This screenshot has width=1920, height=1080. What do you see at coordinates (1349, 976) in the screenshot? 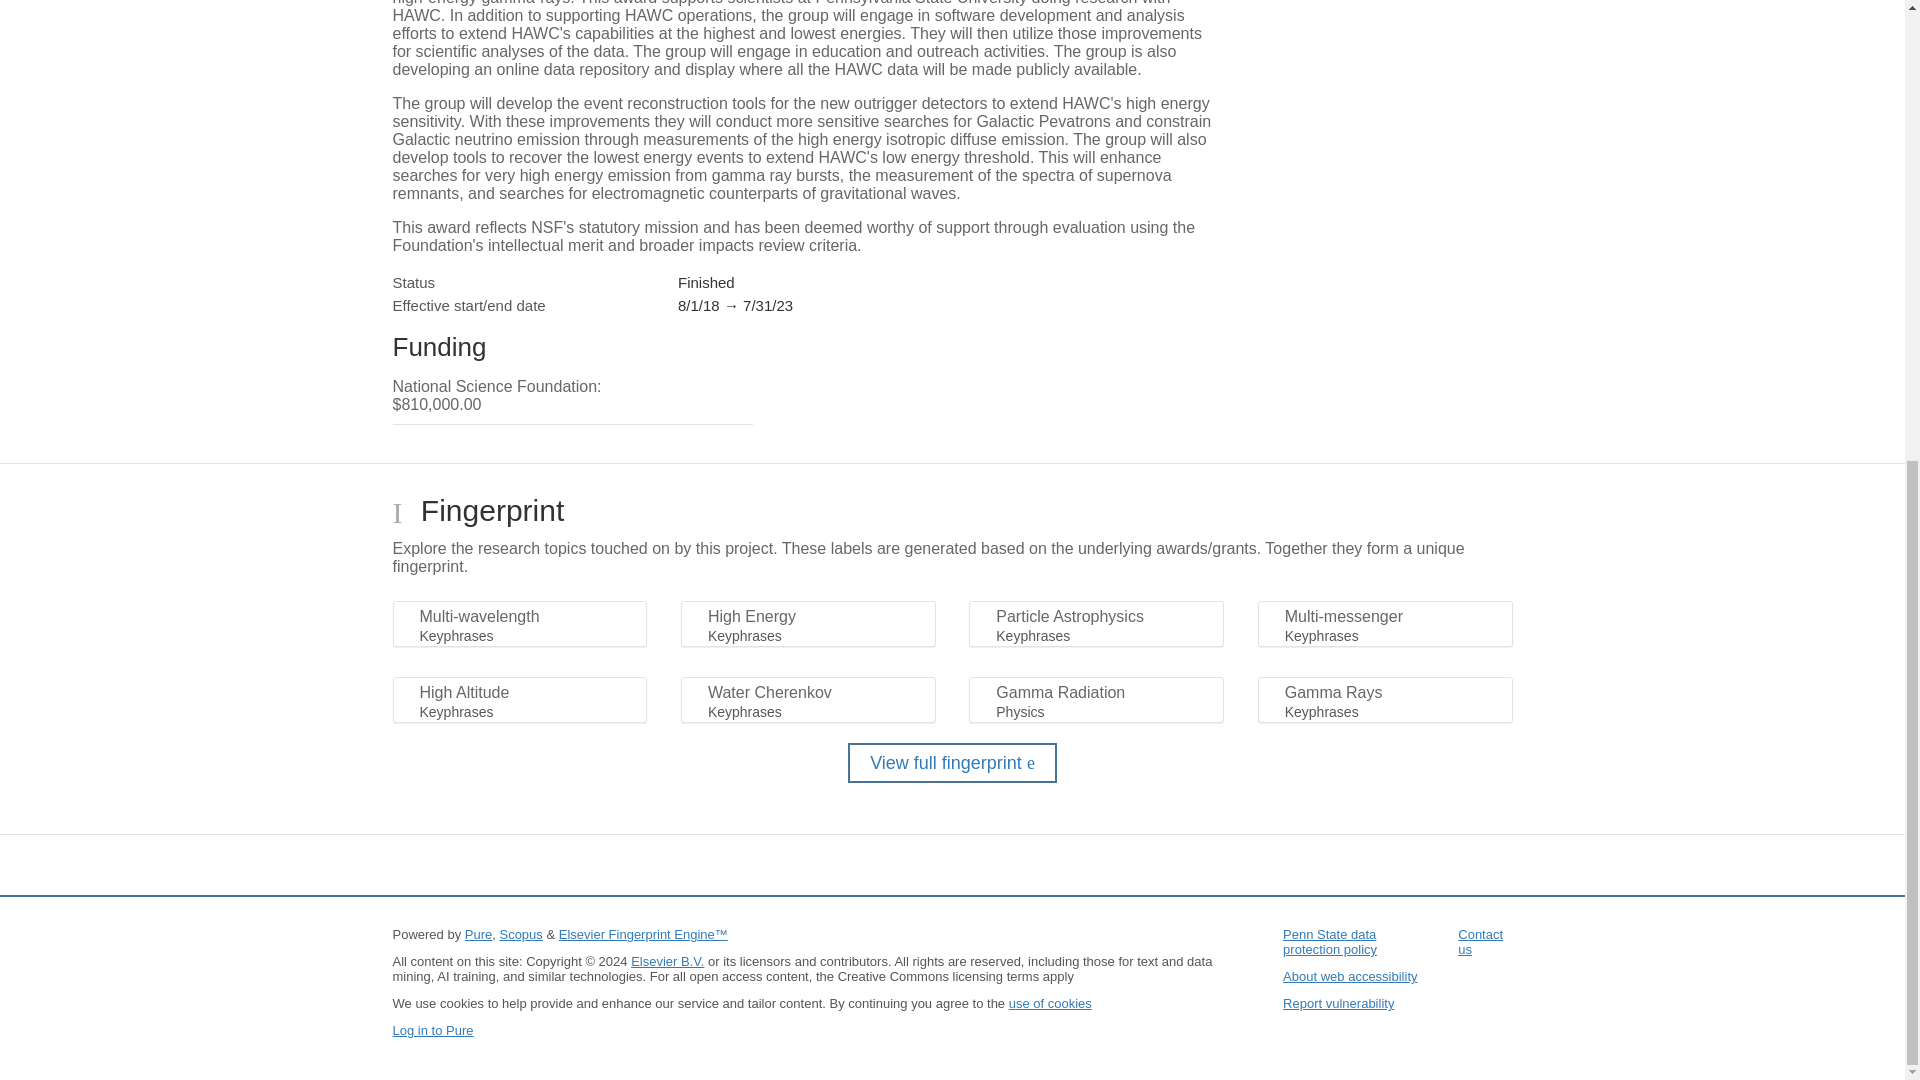
I see `About web accessibility` at bounding box center [1349, 976].